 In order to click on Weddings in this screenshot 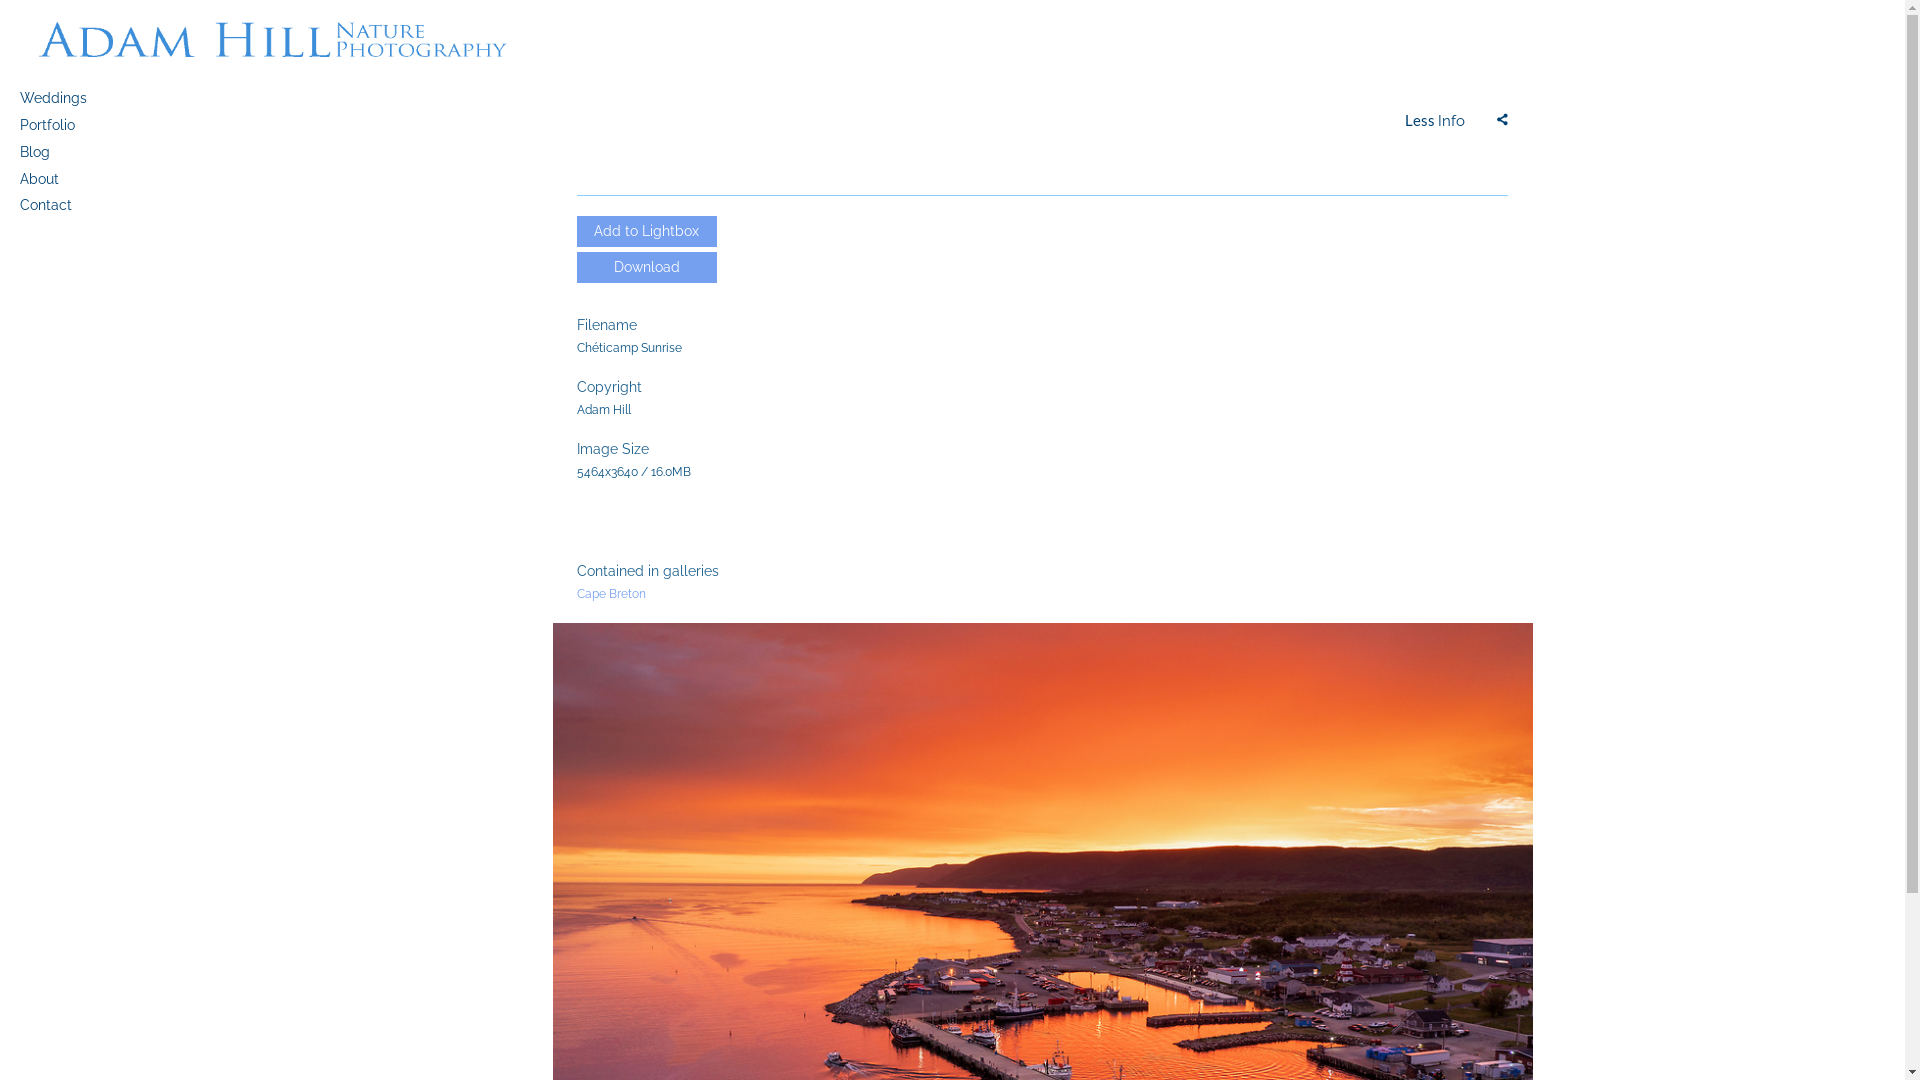, I will do `click(100, 98)`.